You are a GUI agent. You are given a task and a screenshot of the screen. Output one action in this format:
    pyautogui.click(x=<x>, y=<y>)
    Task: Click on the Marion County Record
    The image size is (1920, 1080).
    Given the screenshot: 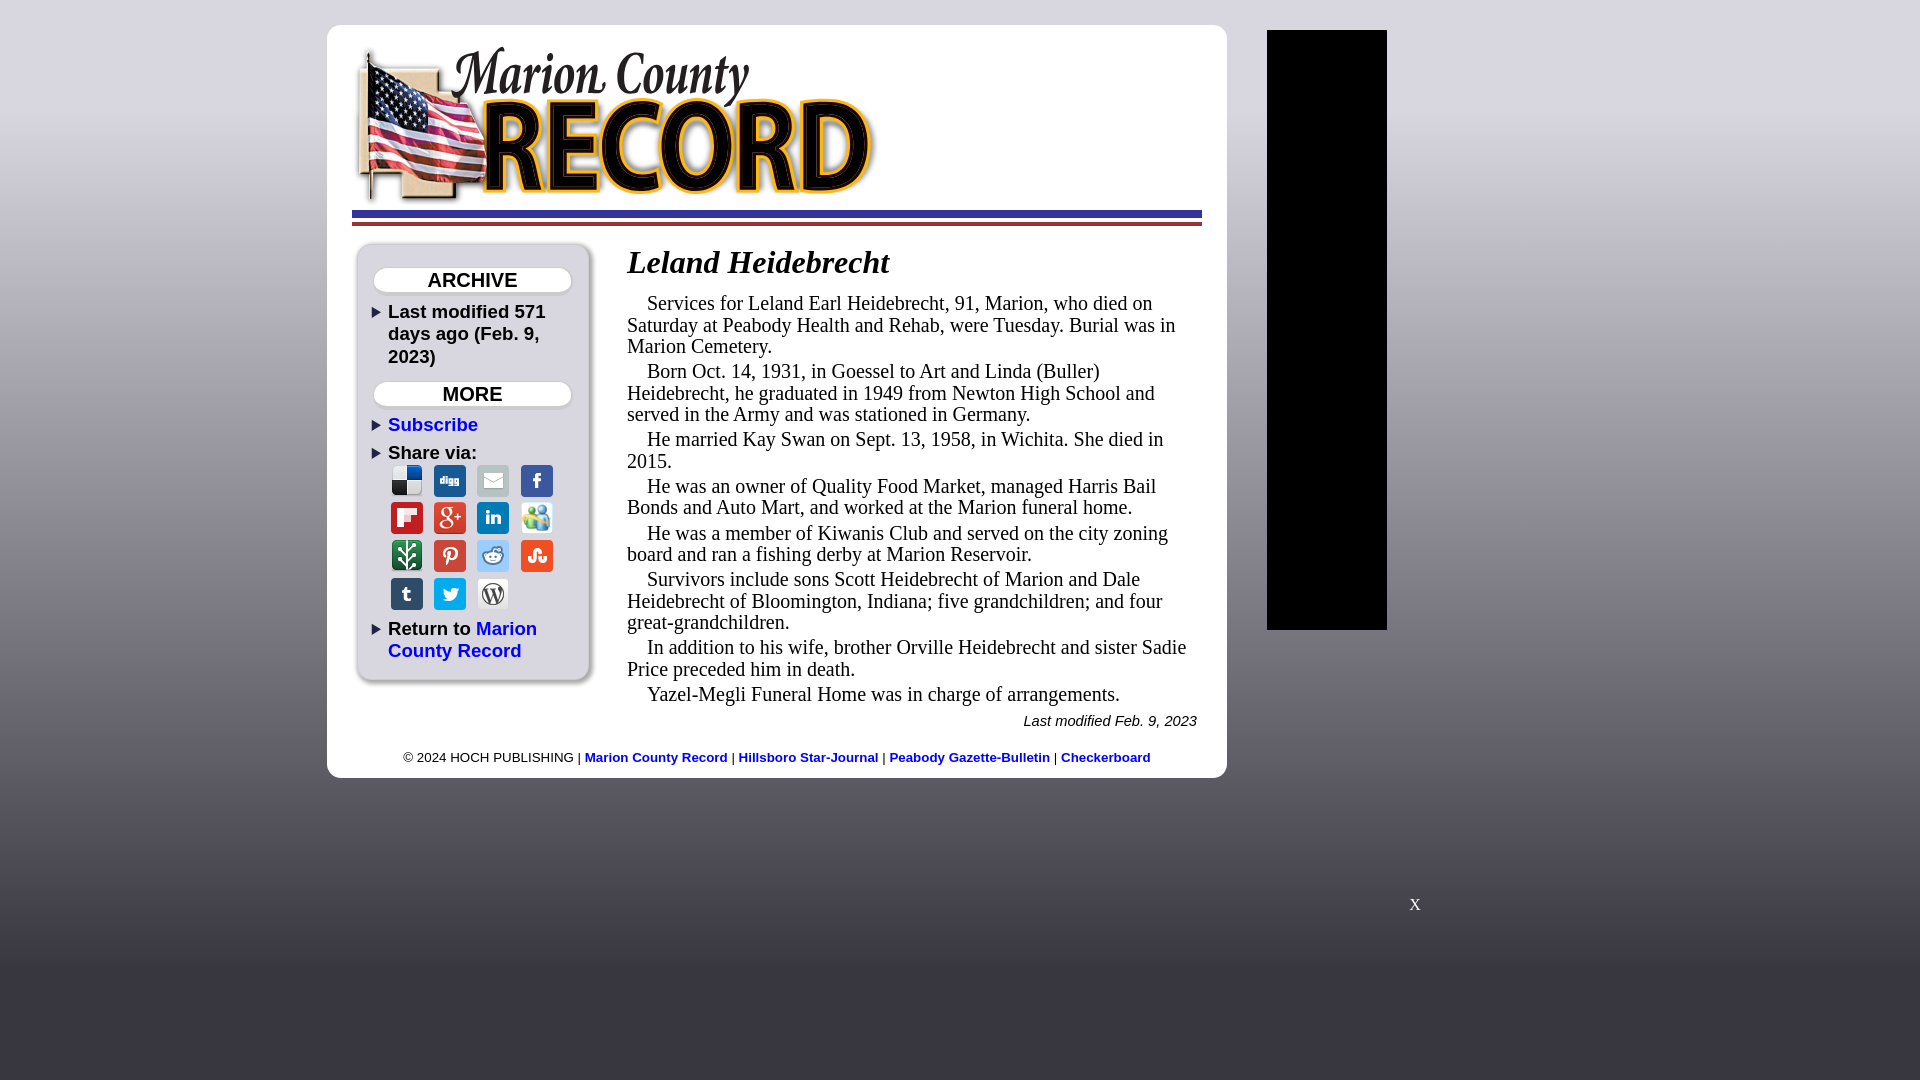 What is the action you would take?
    pyautogui.click(x=656, y=756)
    